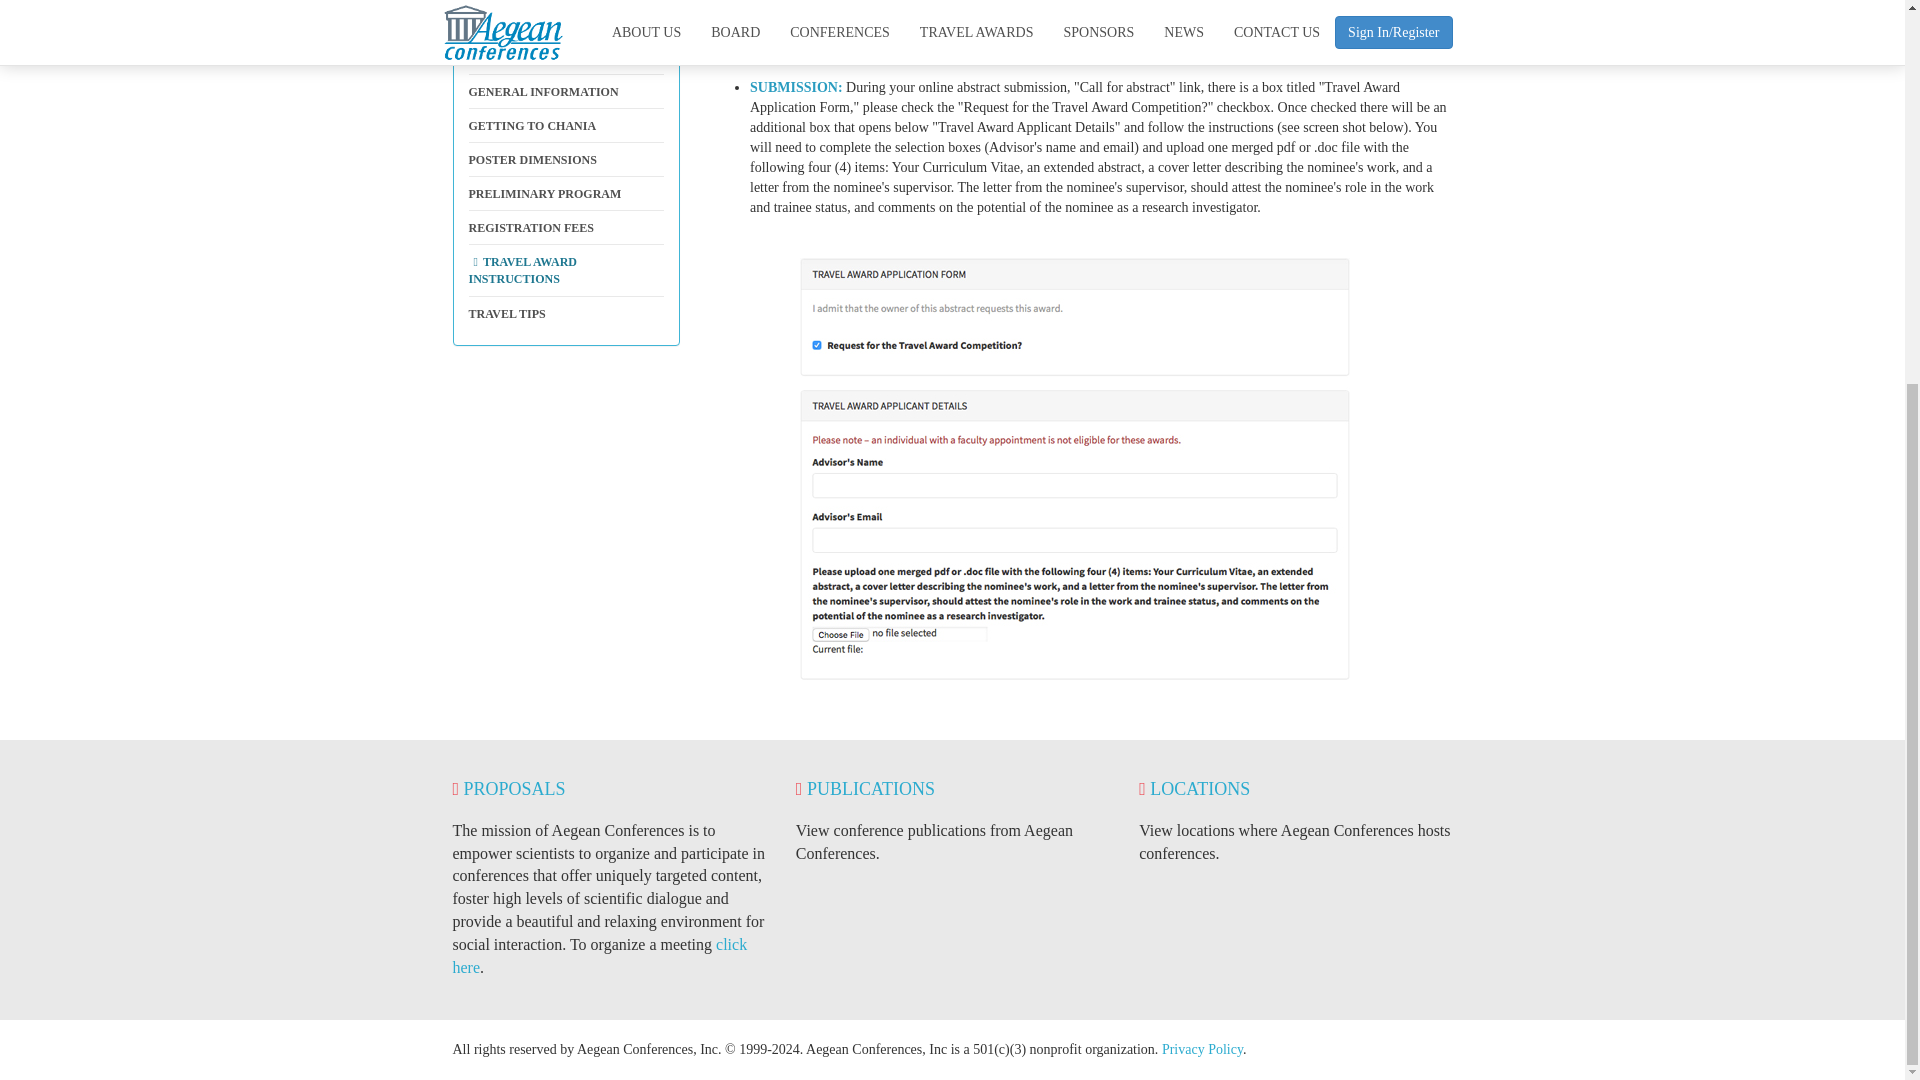 The width and height of the screenshot is (1920, 1080). I want to click on PROPOSALS, so click(508, 788).